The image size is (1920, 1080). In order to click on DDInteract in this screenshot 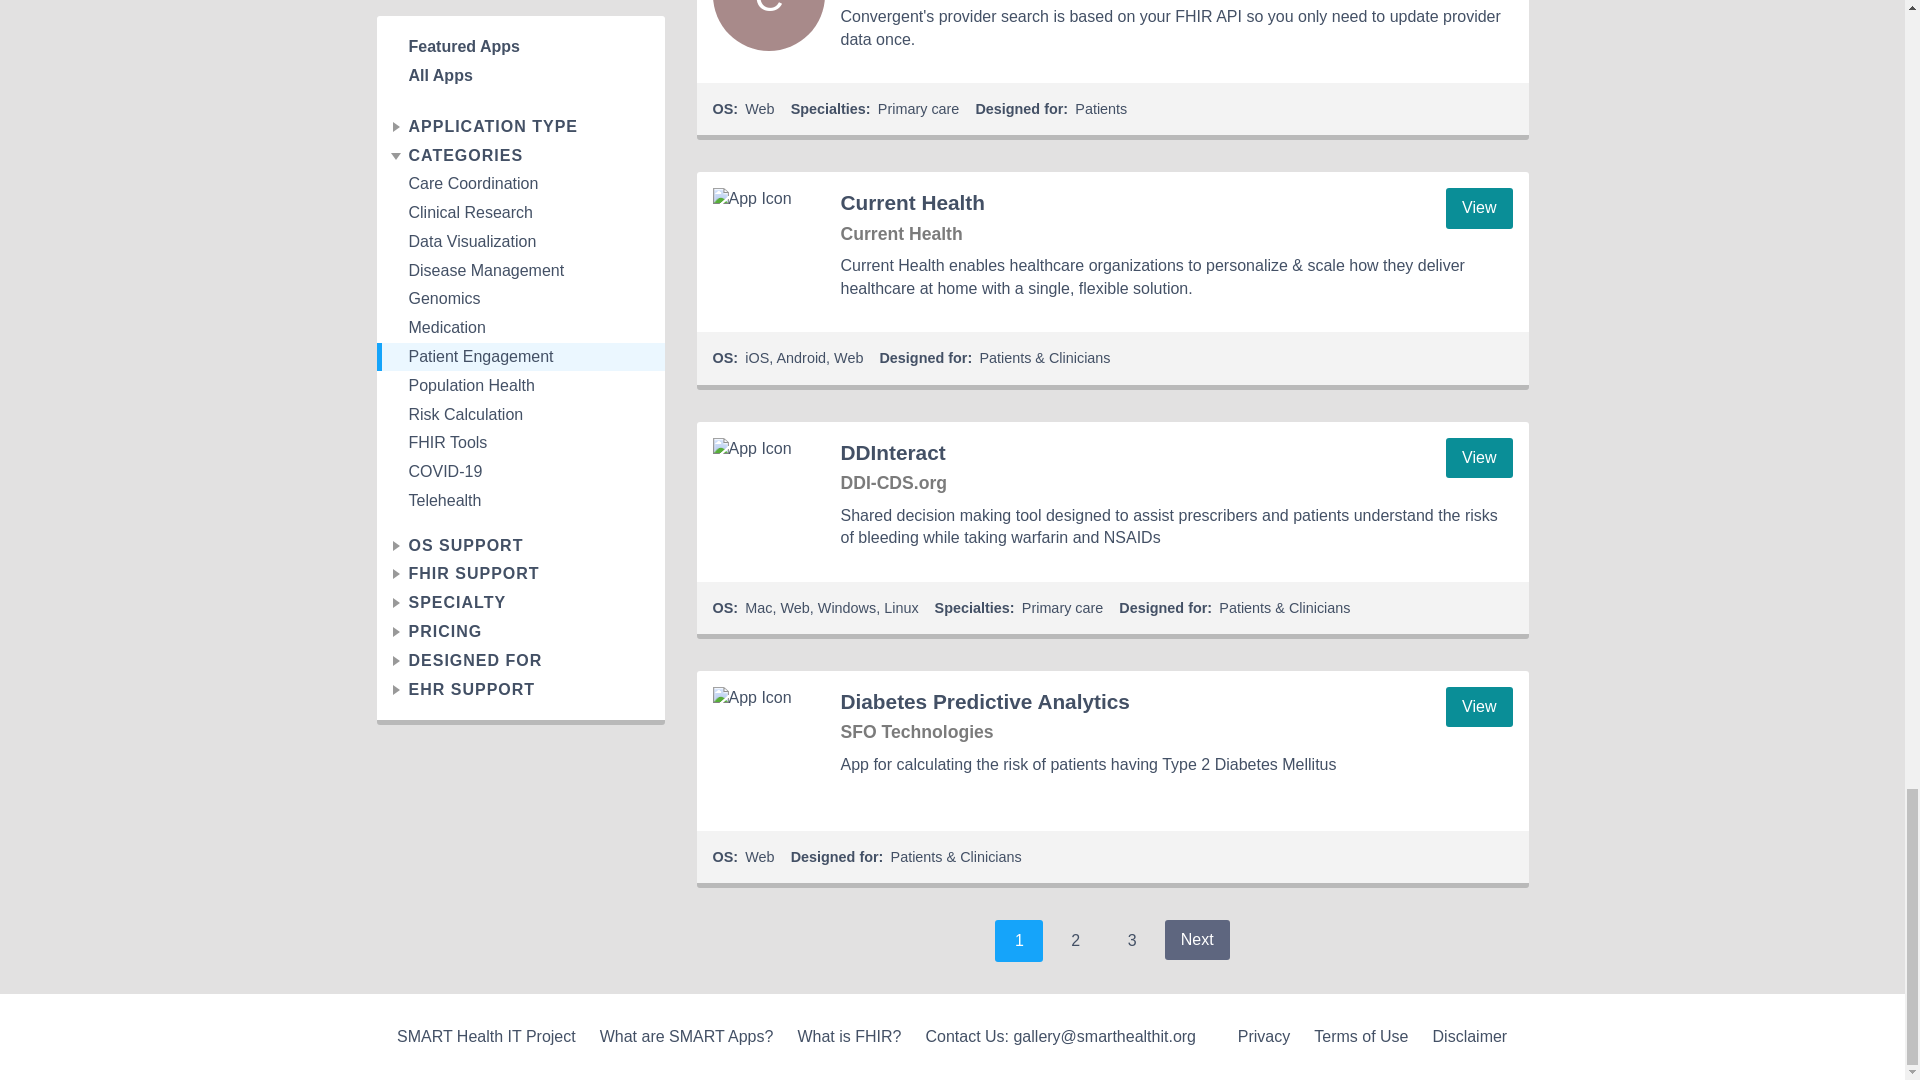, I will do `click(768, 494)`.